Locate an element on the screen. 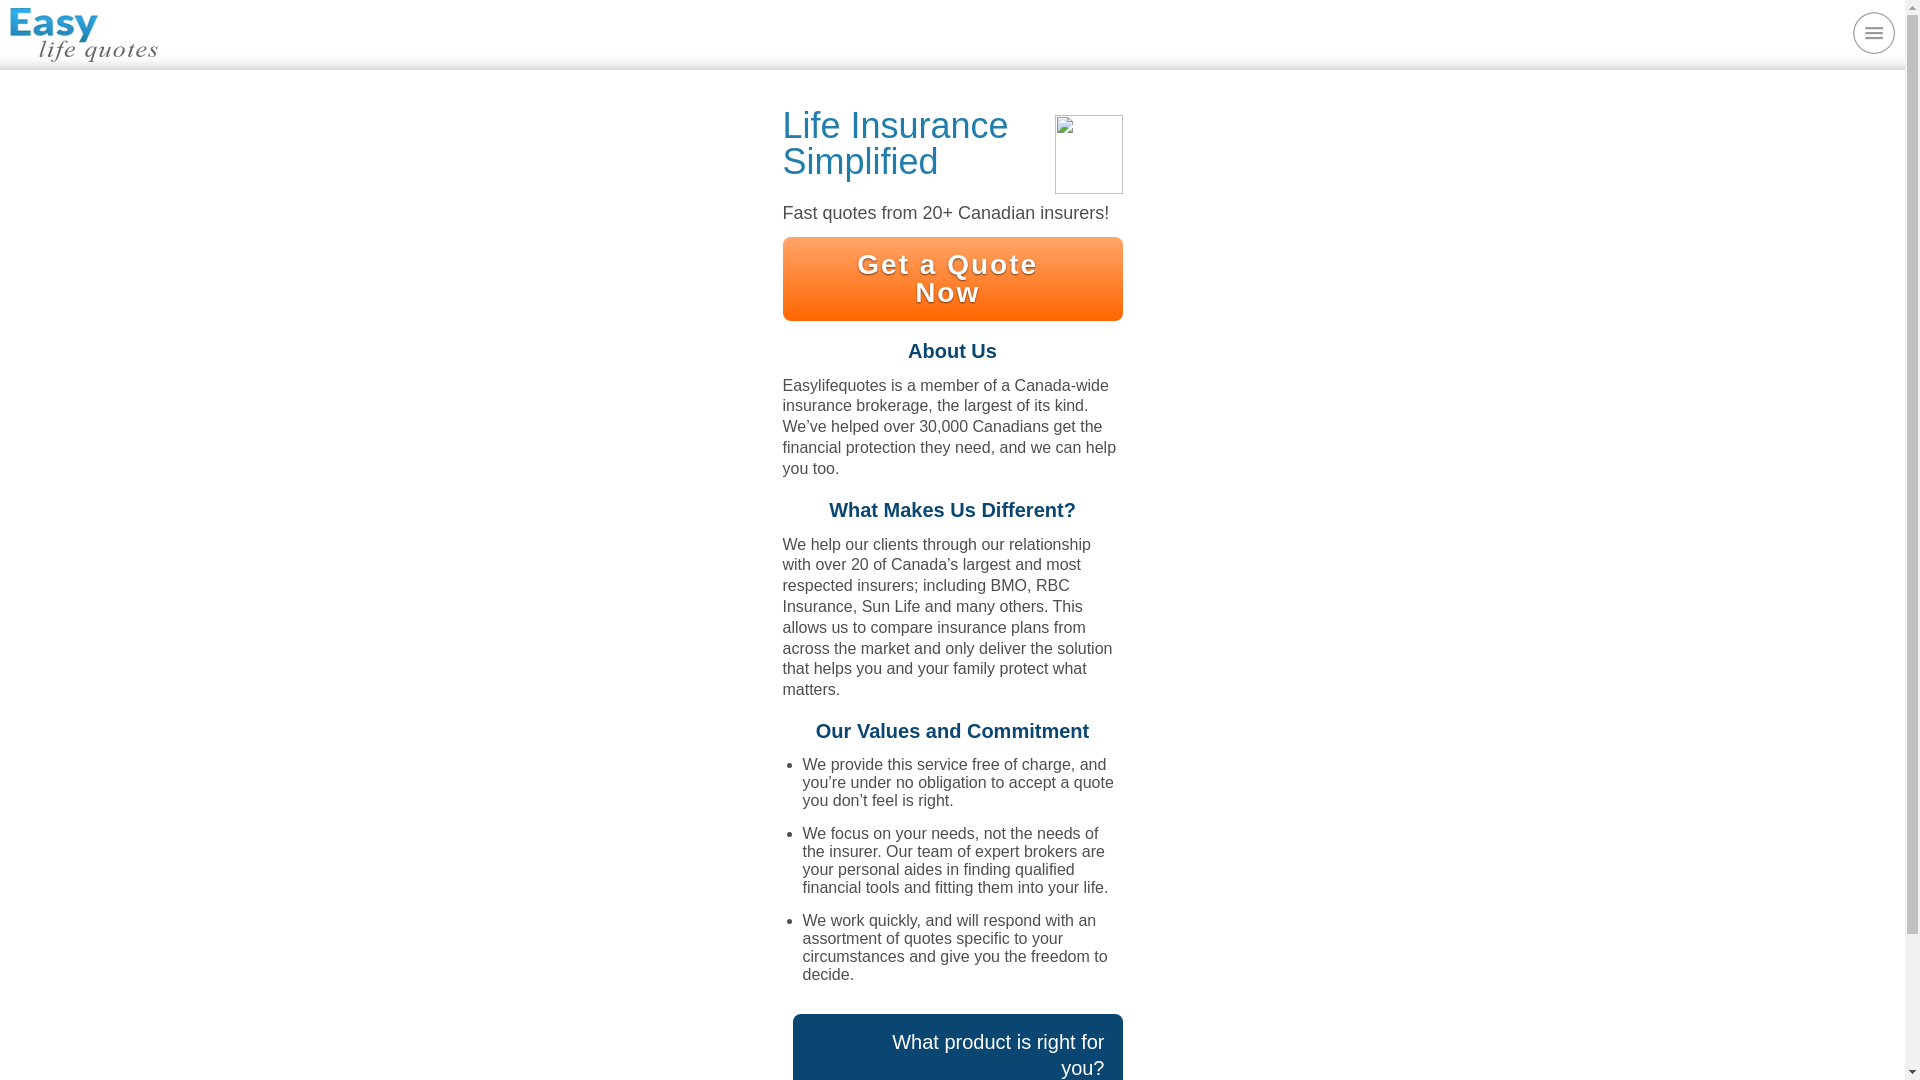 Image resolution: width=1920 pixels, height=1080 pixels. Get a Quote Now is located at coordinates (951, 278).